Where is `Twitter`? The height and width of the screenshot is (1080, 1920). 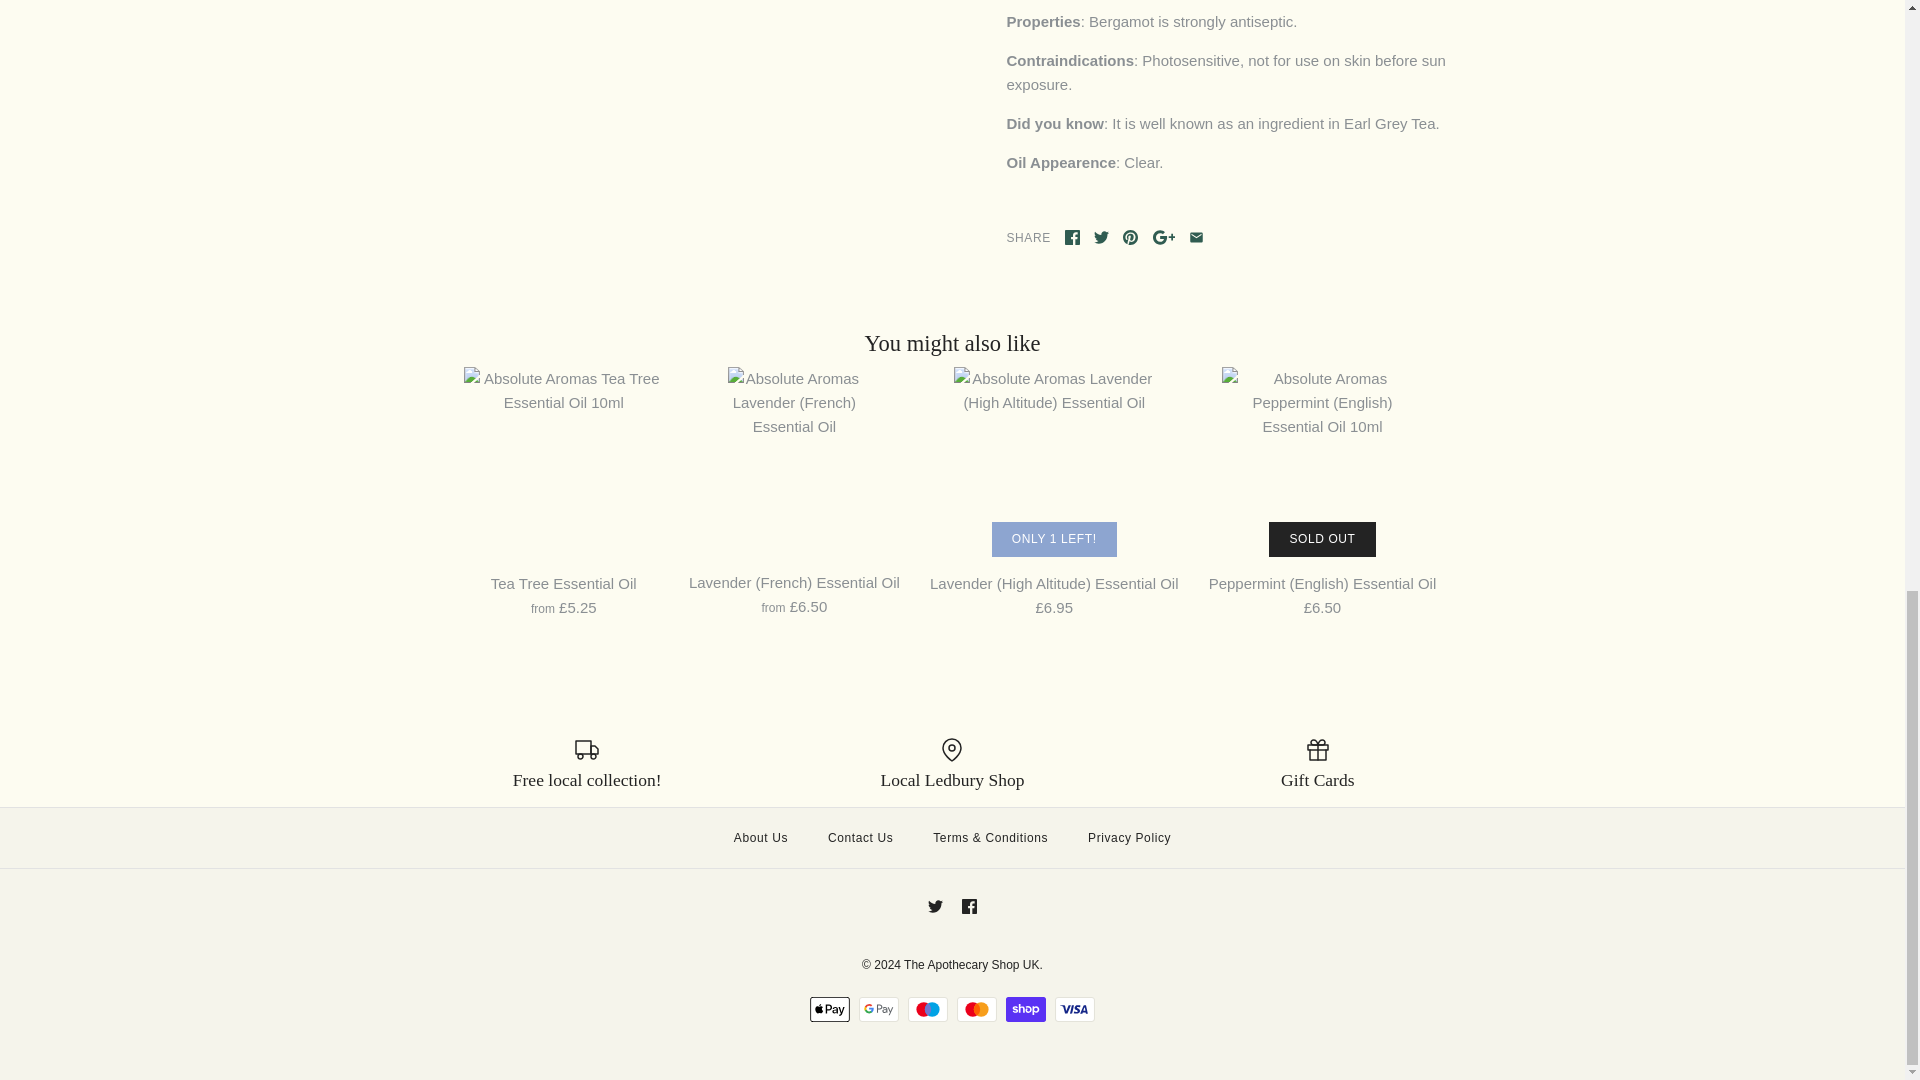
Twitter is located at coordinates (934, 906).